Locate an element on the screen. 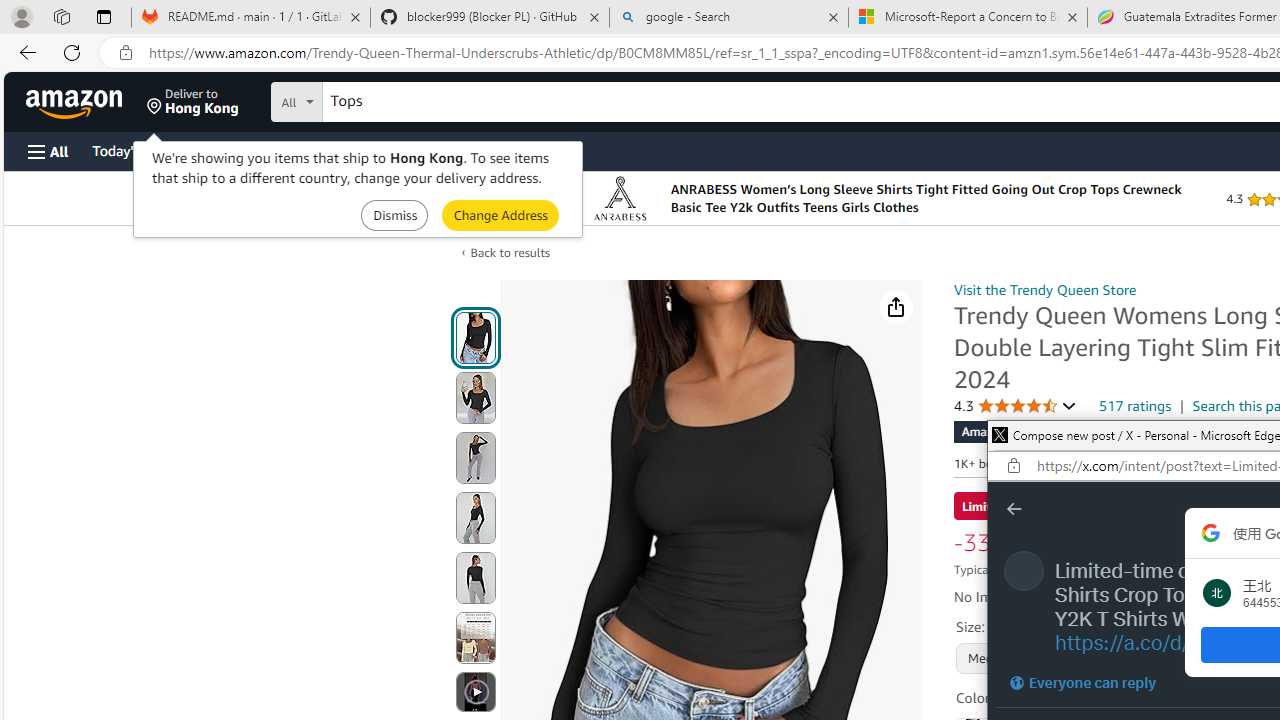 This screenshot has height=720, width=1280. Search in is located at coordinates (371, 99).